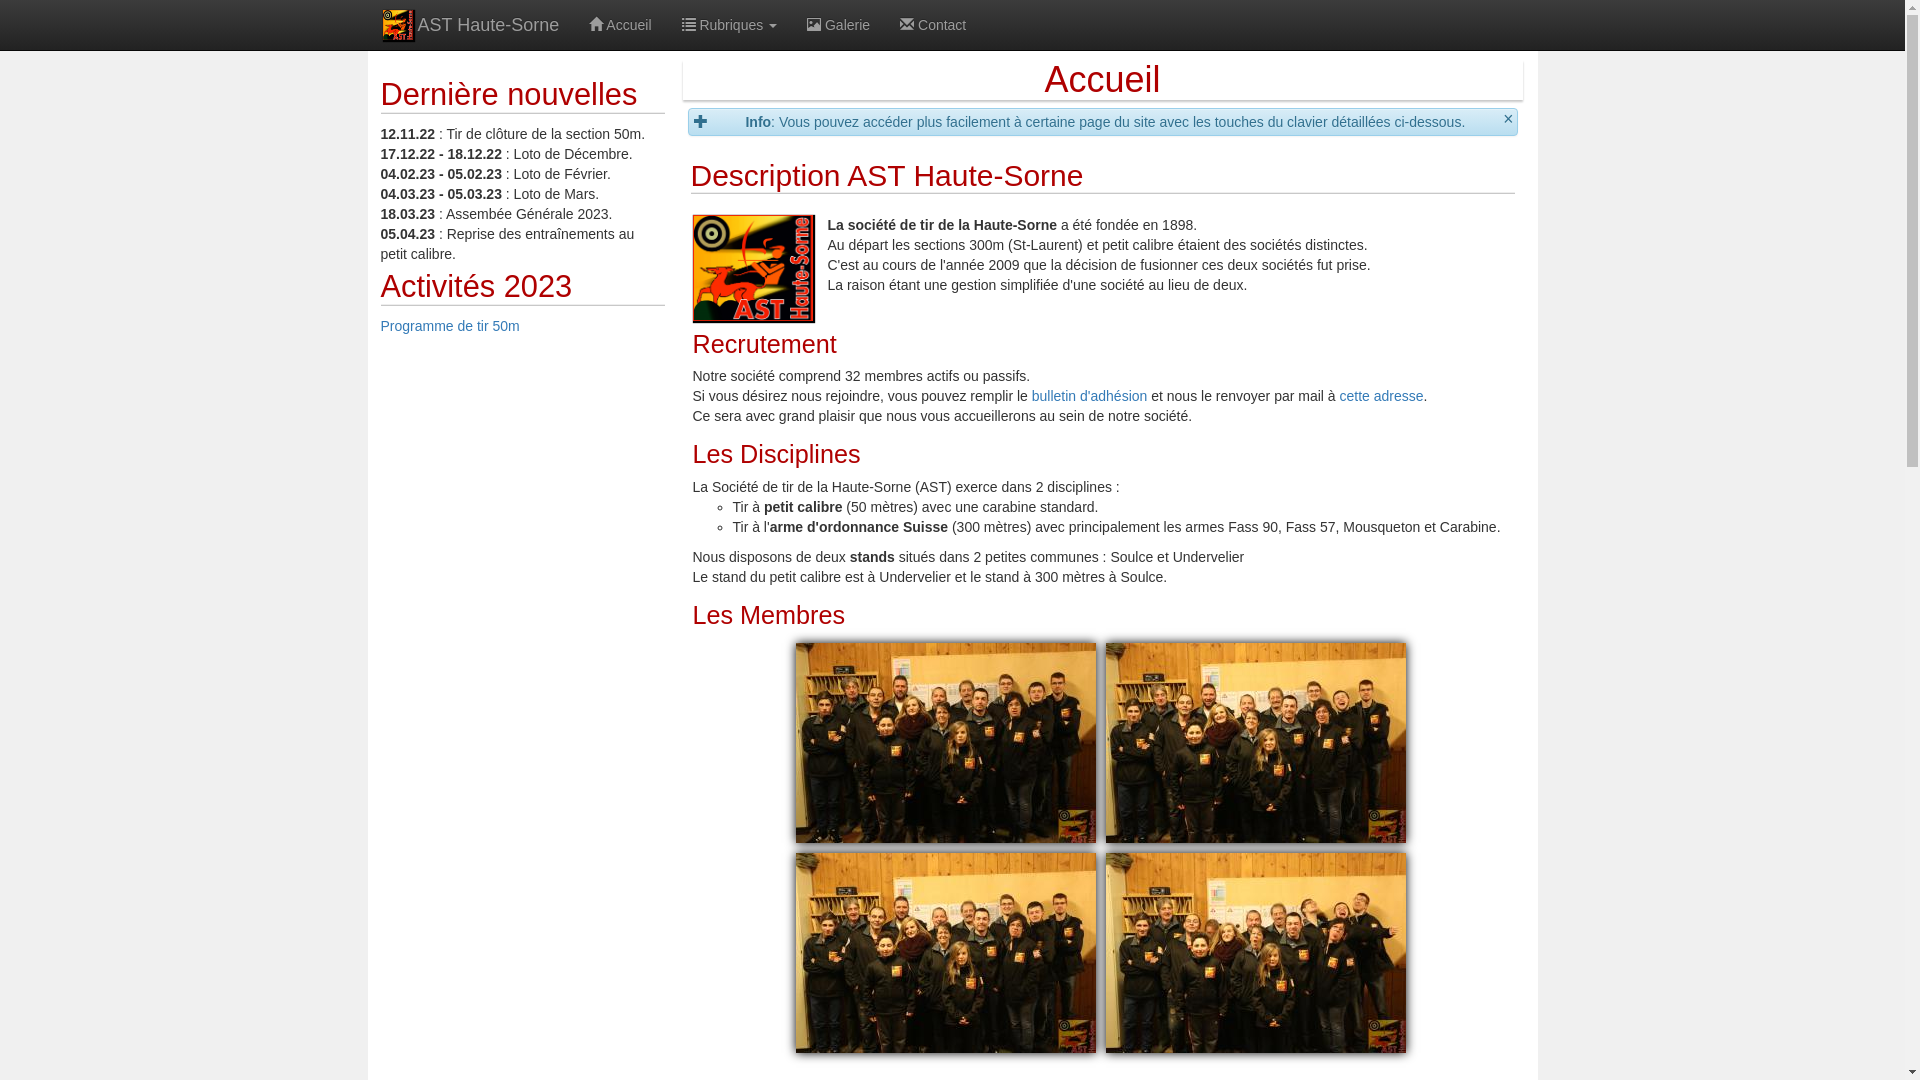  What do you see at coordinates (946, 953) in the screenshot?
I see `Photo de groupe des membres` at bounding box center [946, 953].